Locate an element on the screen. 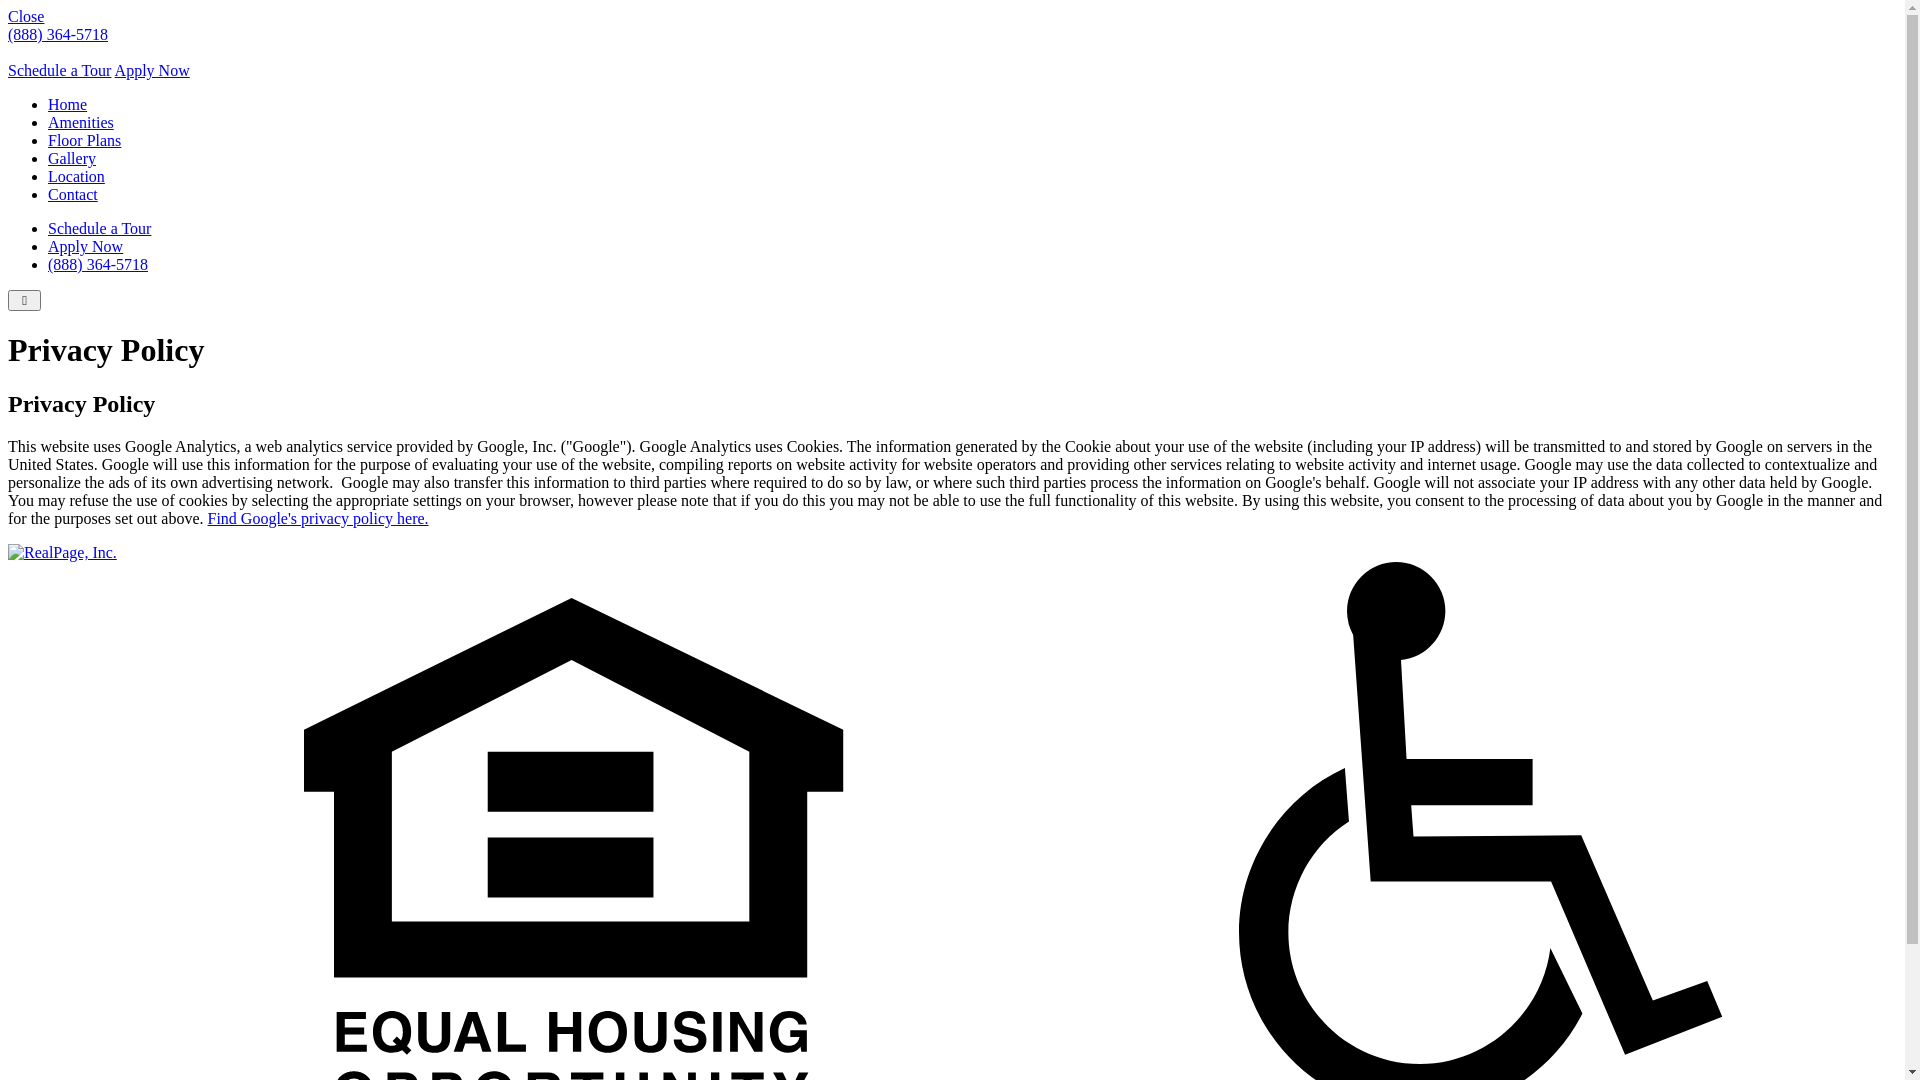 This screenshot has height=1080, width=1920. Apply Now is located at coordinates (85, 246).